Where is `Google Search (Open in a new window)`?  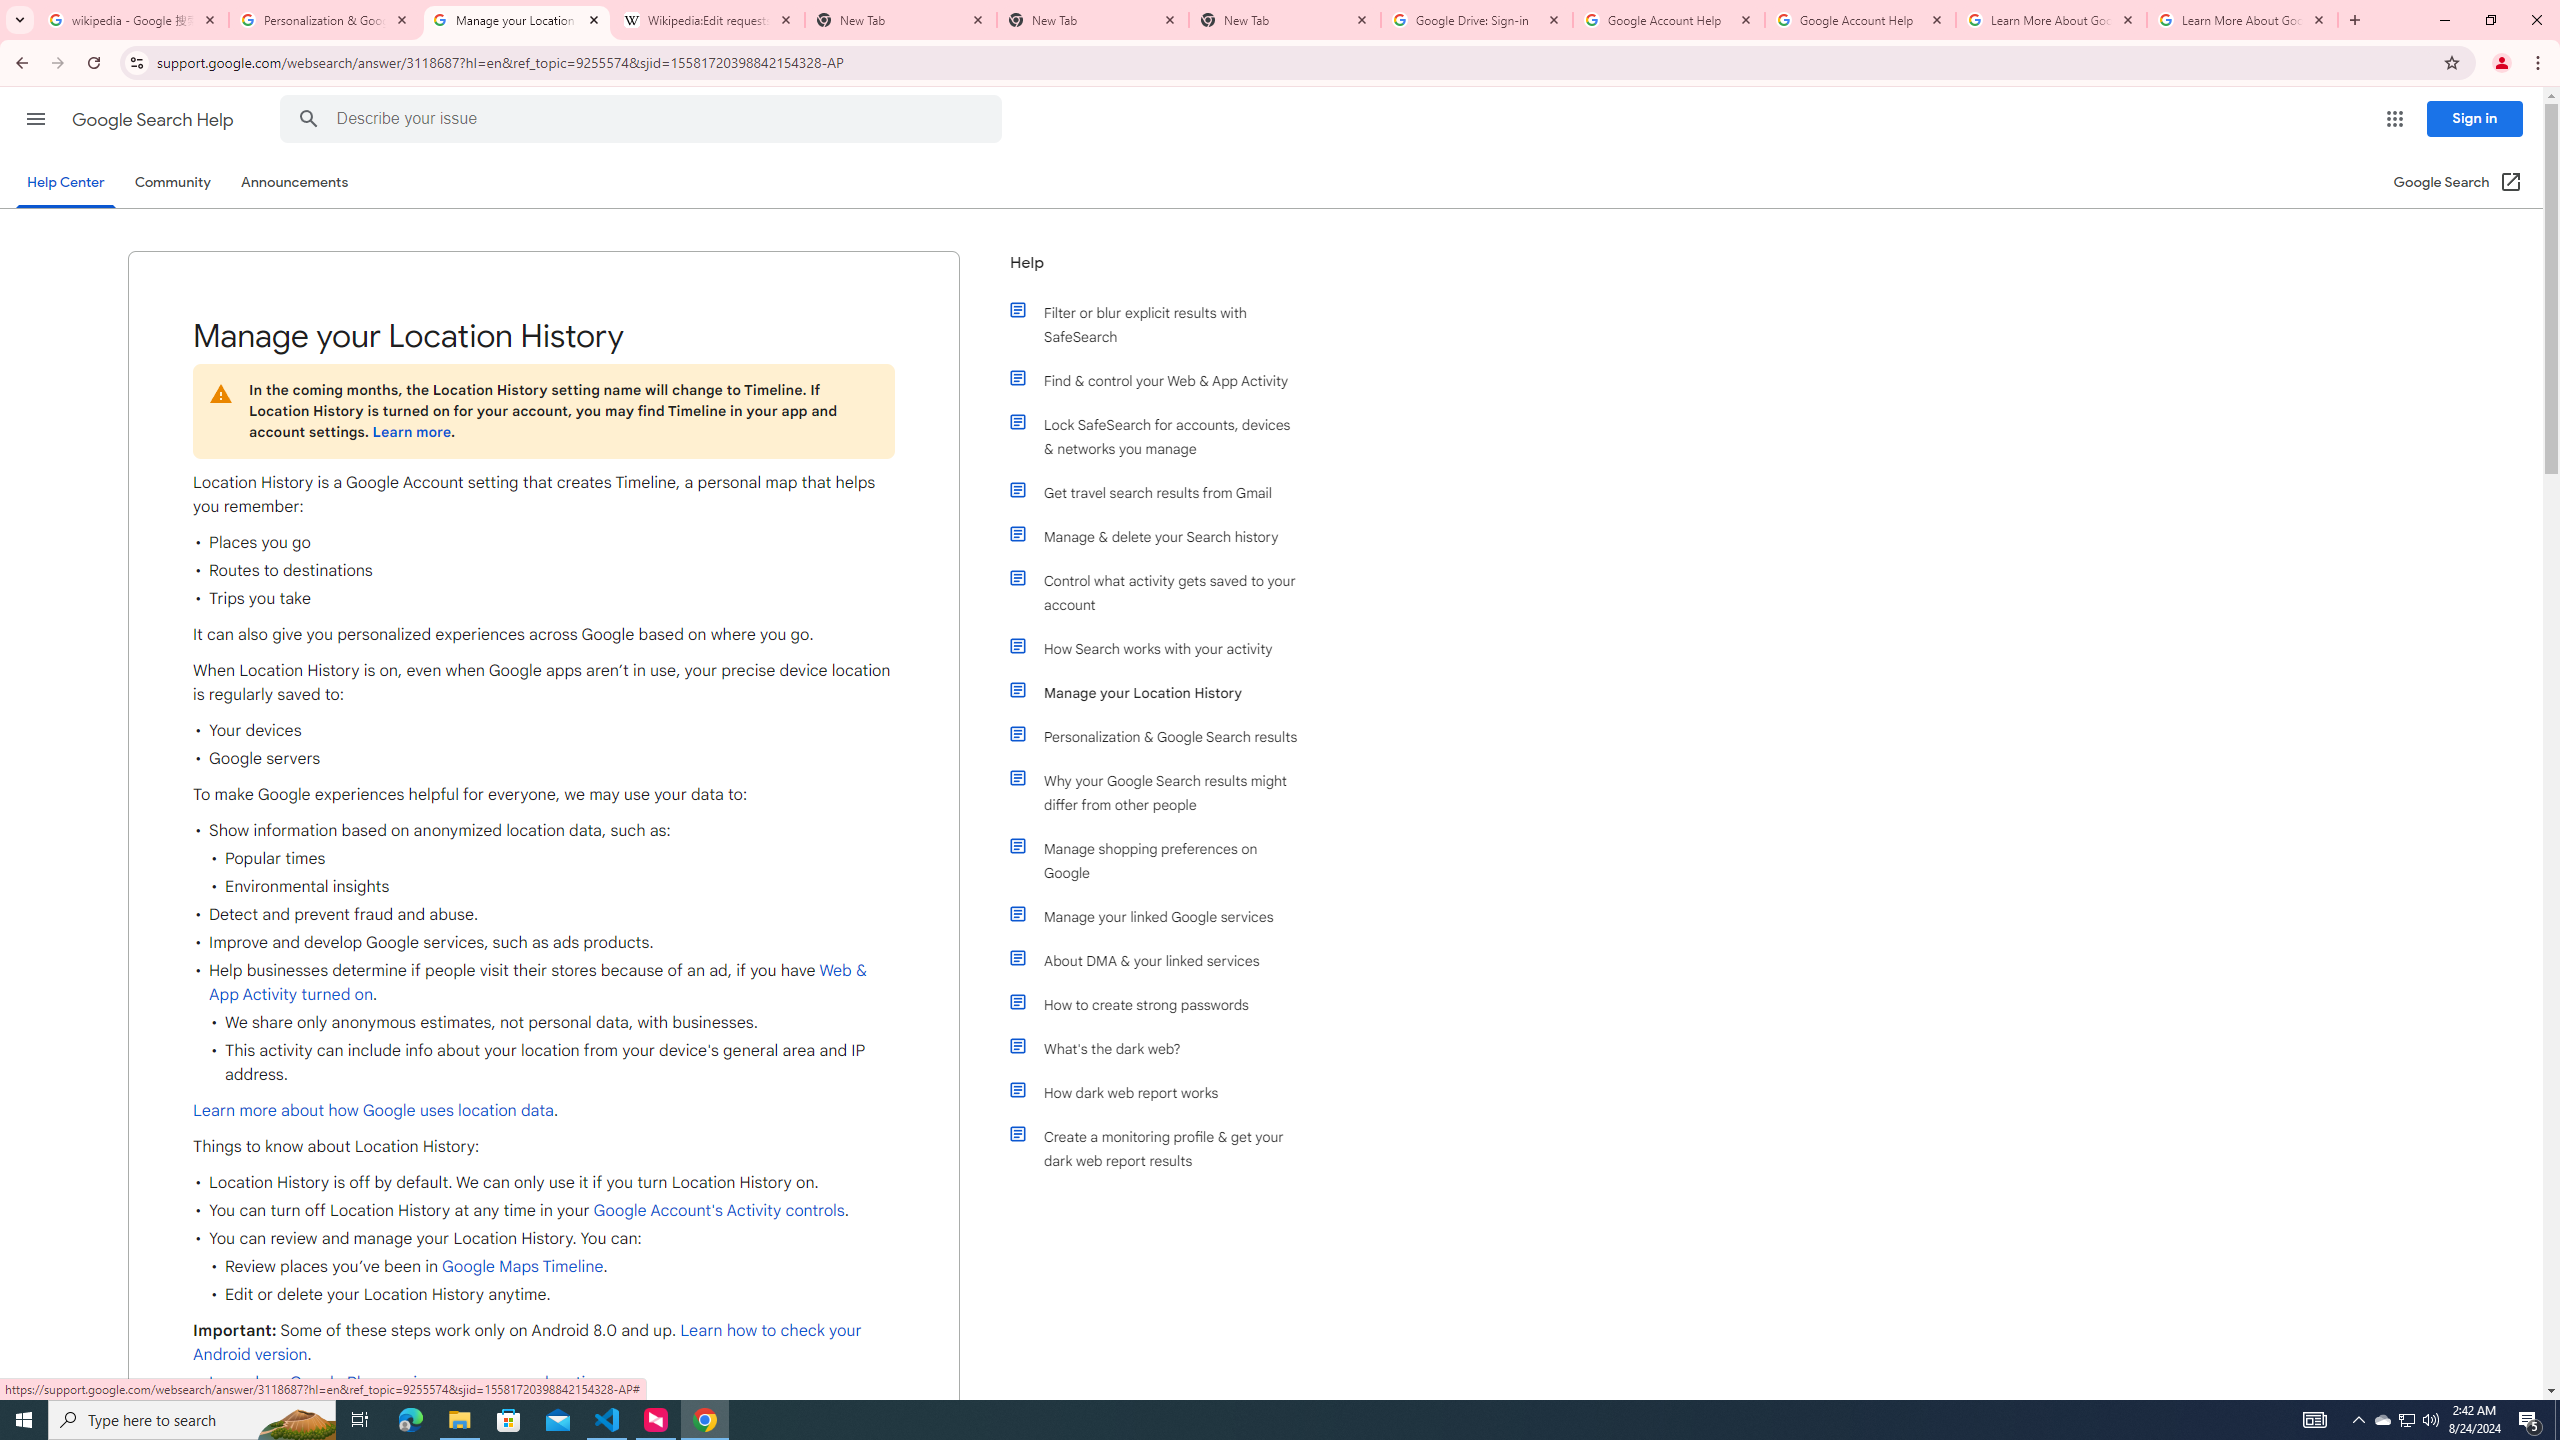 Google Search (Open in a new window) is located at coordinates (2458, 182).